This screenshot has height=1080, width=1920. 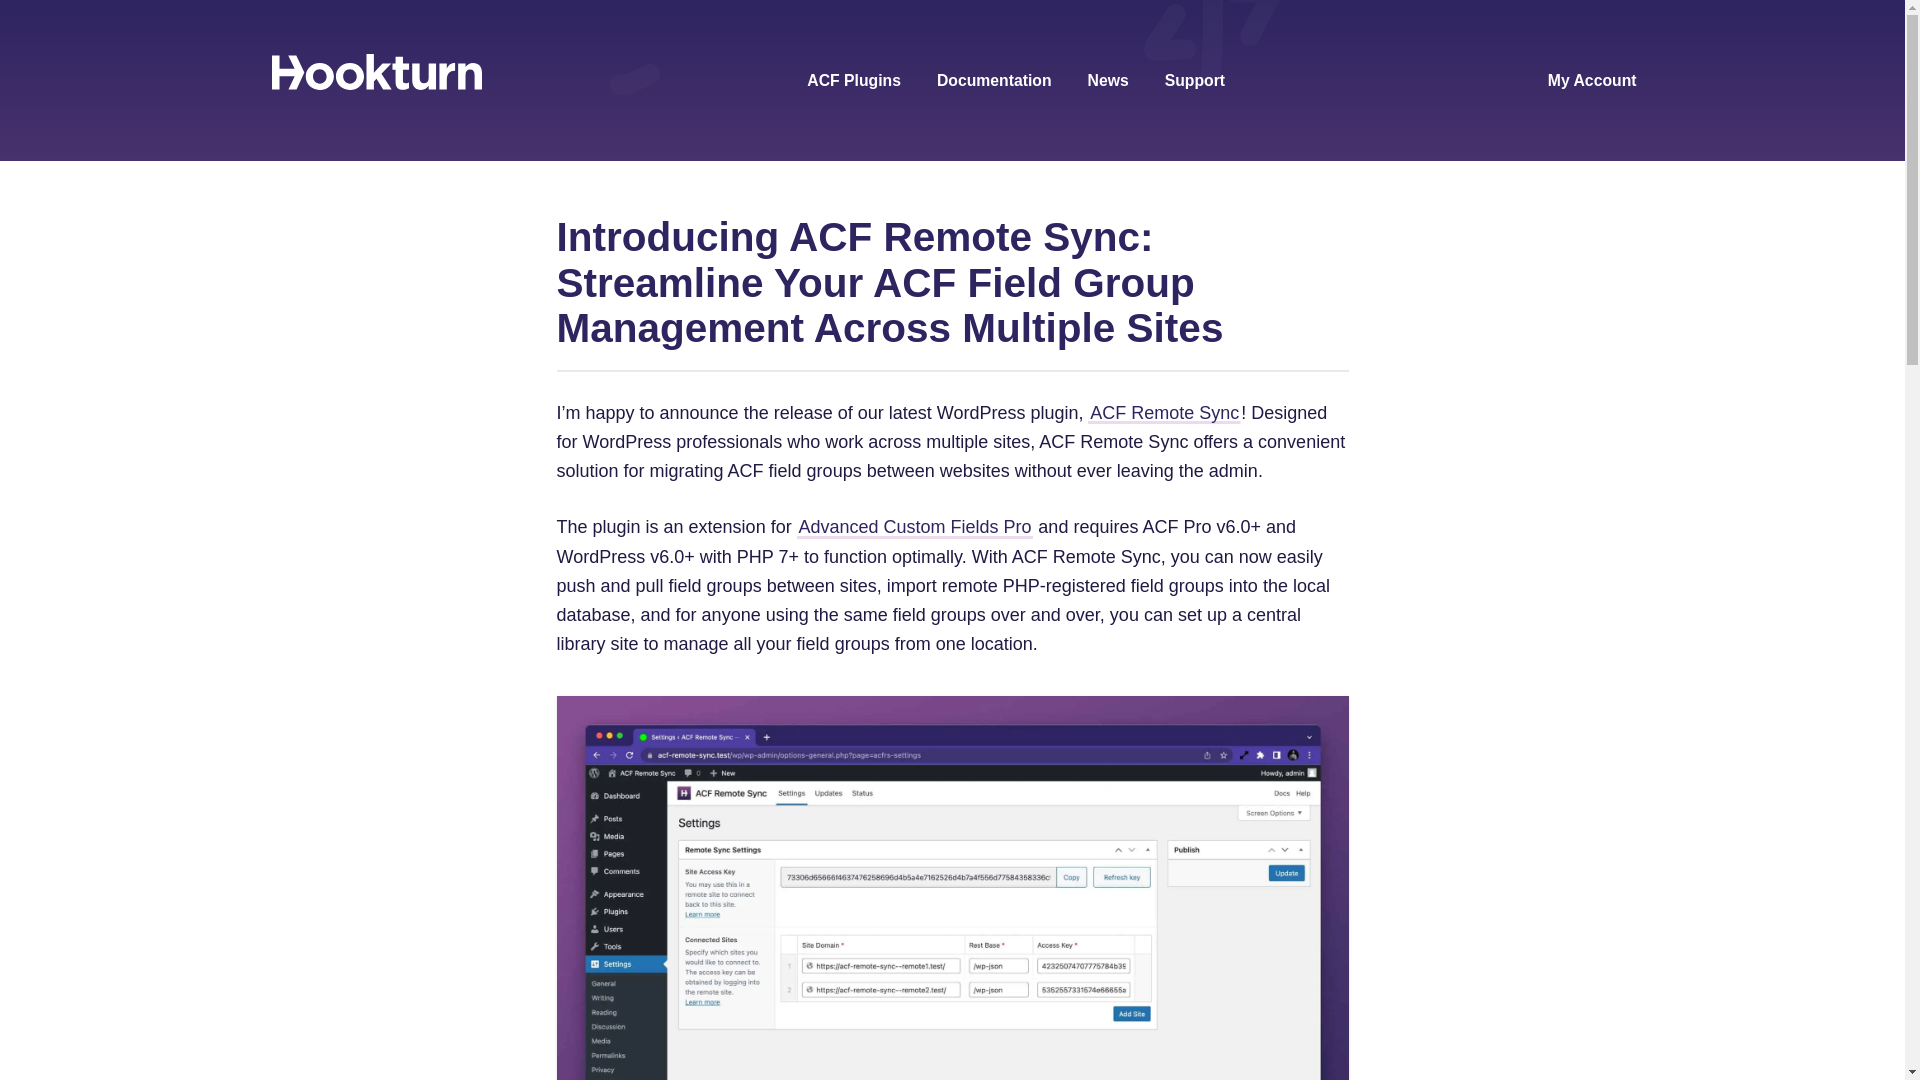 I want to click on ACF Remote Sync, so click(x=1164, y=414).